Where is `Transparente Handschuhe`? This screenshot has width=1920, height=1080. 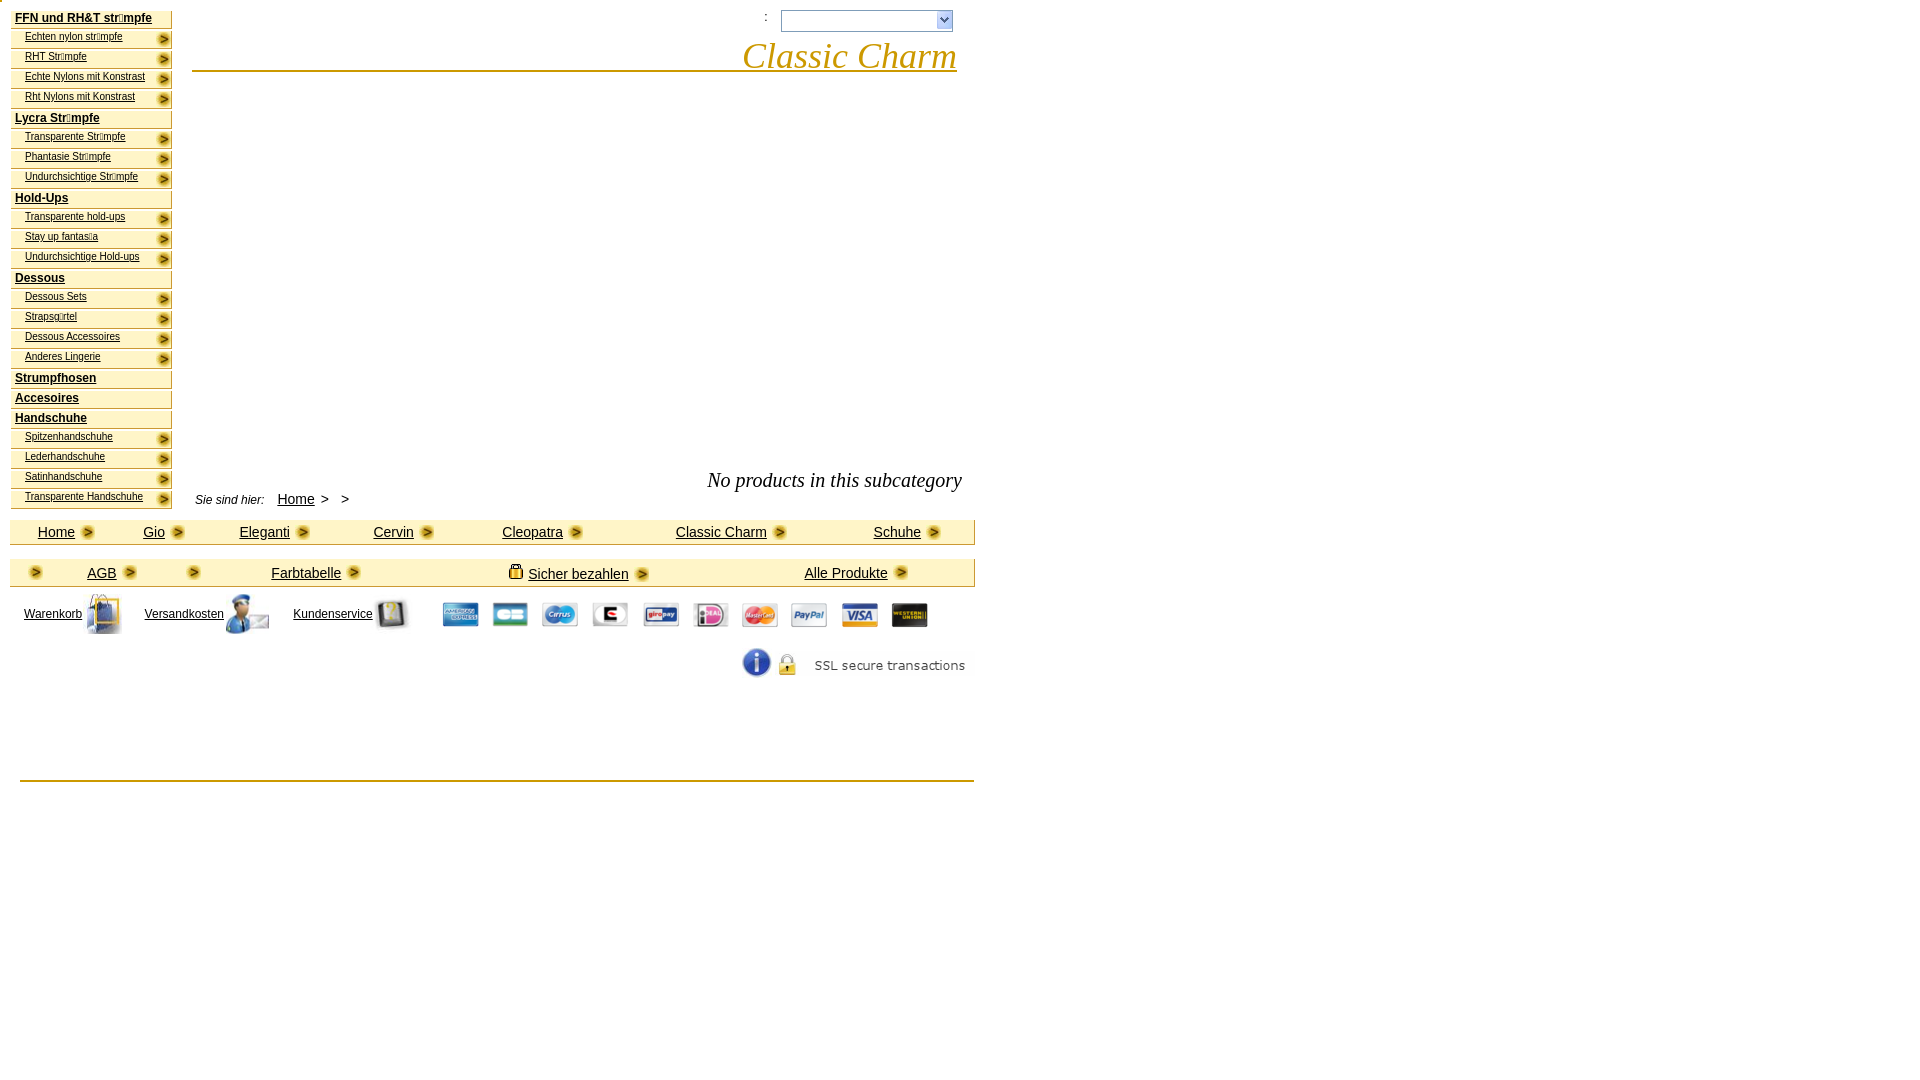 Transparente Handschuhe is located at coordinates (98, 500).